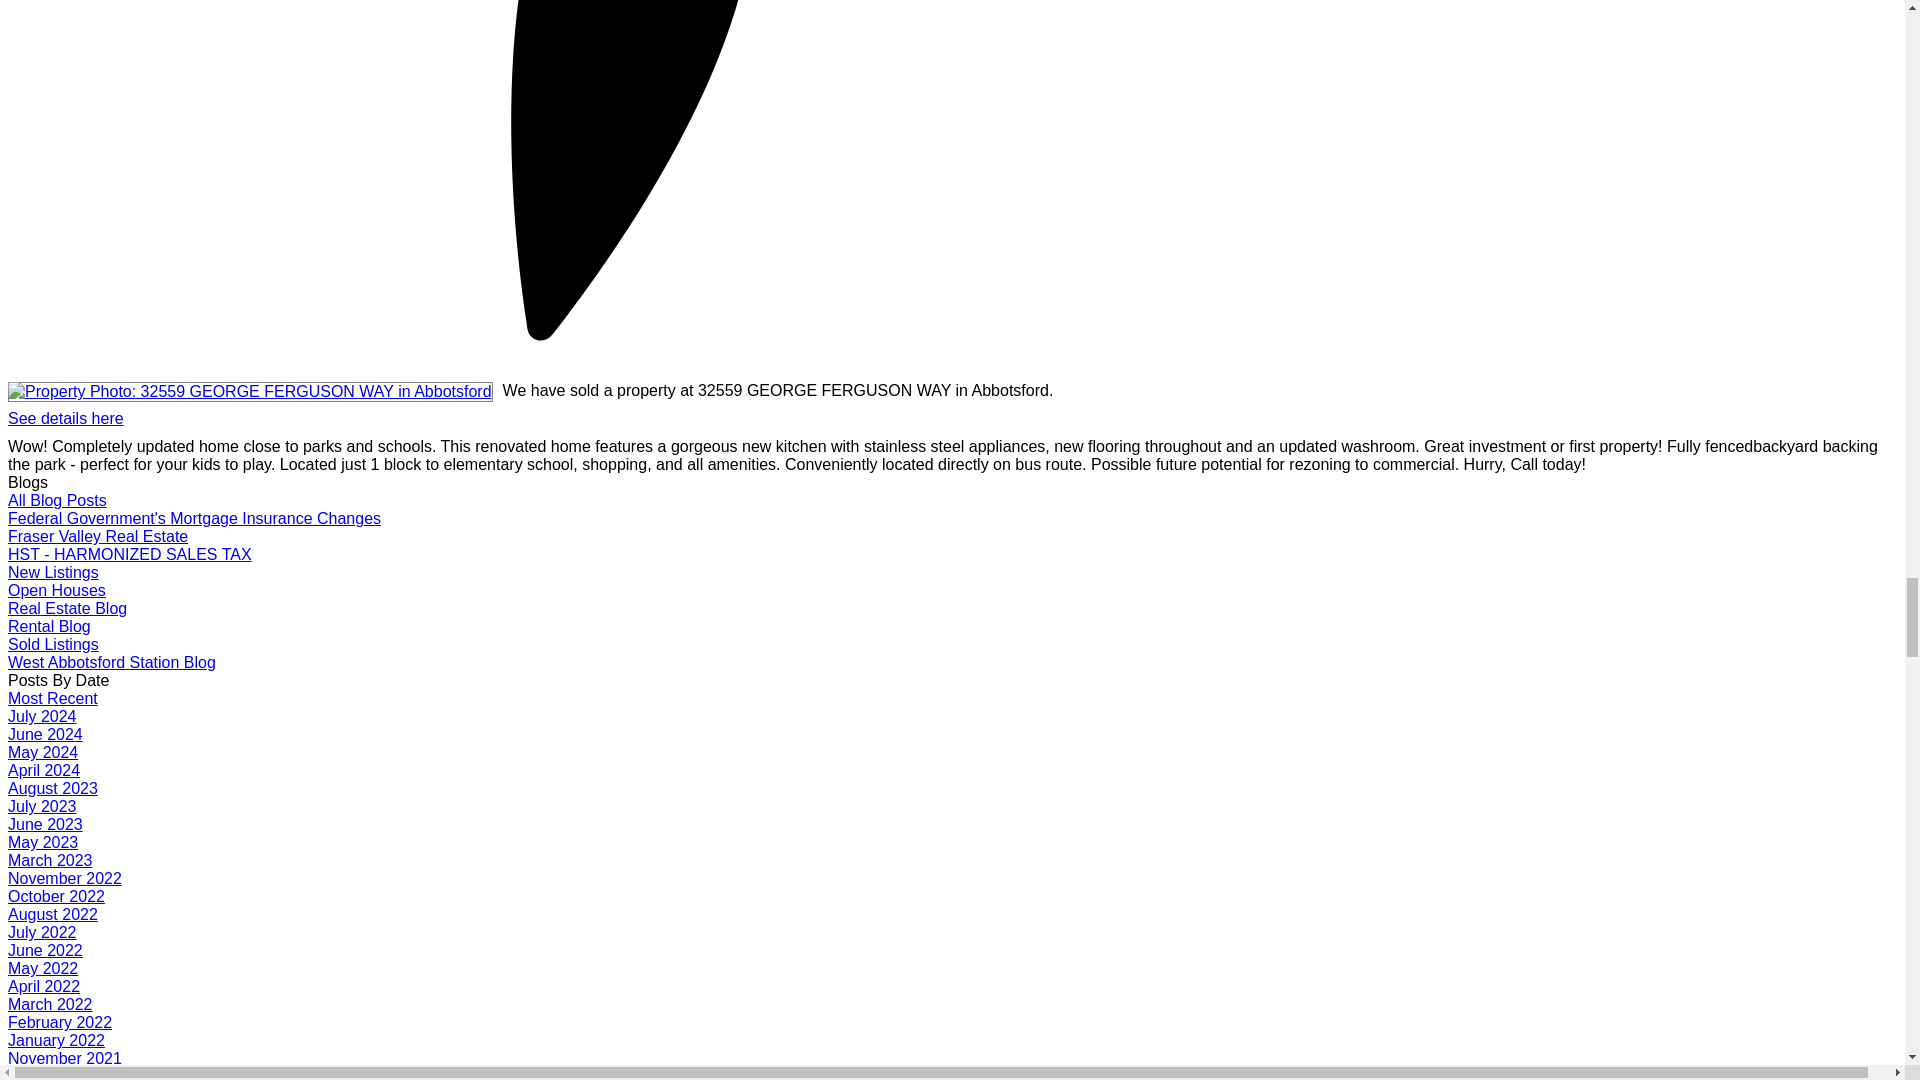  Describe the element at coordinates (48, 626) in the screenshot. I see `Rental Blog` at that location.